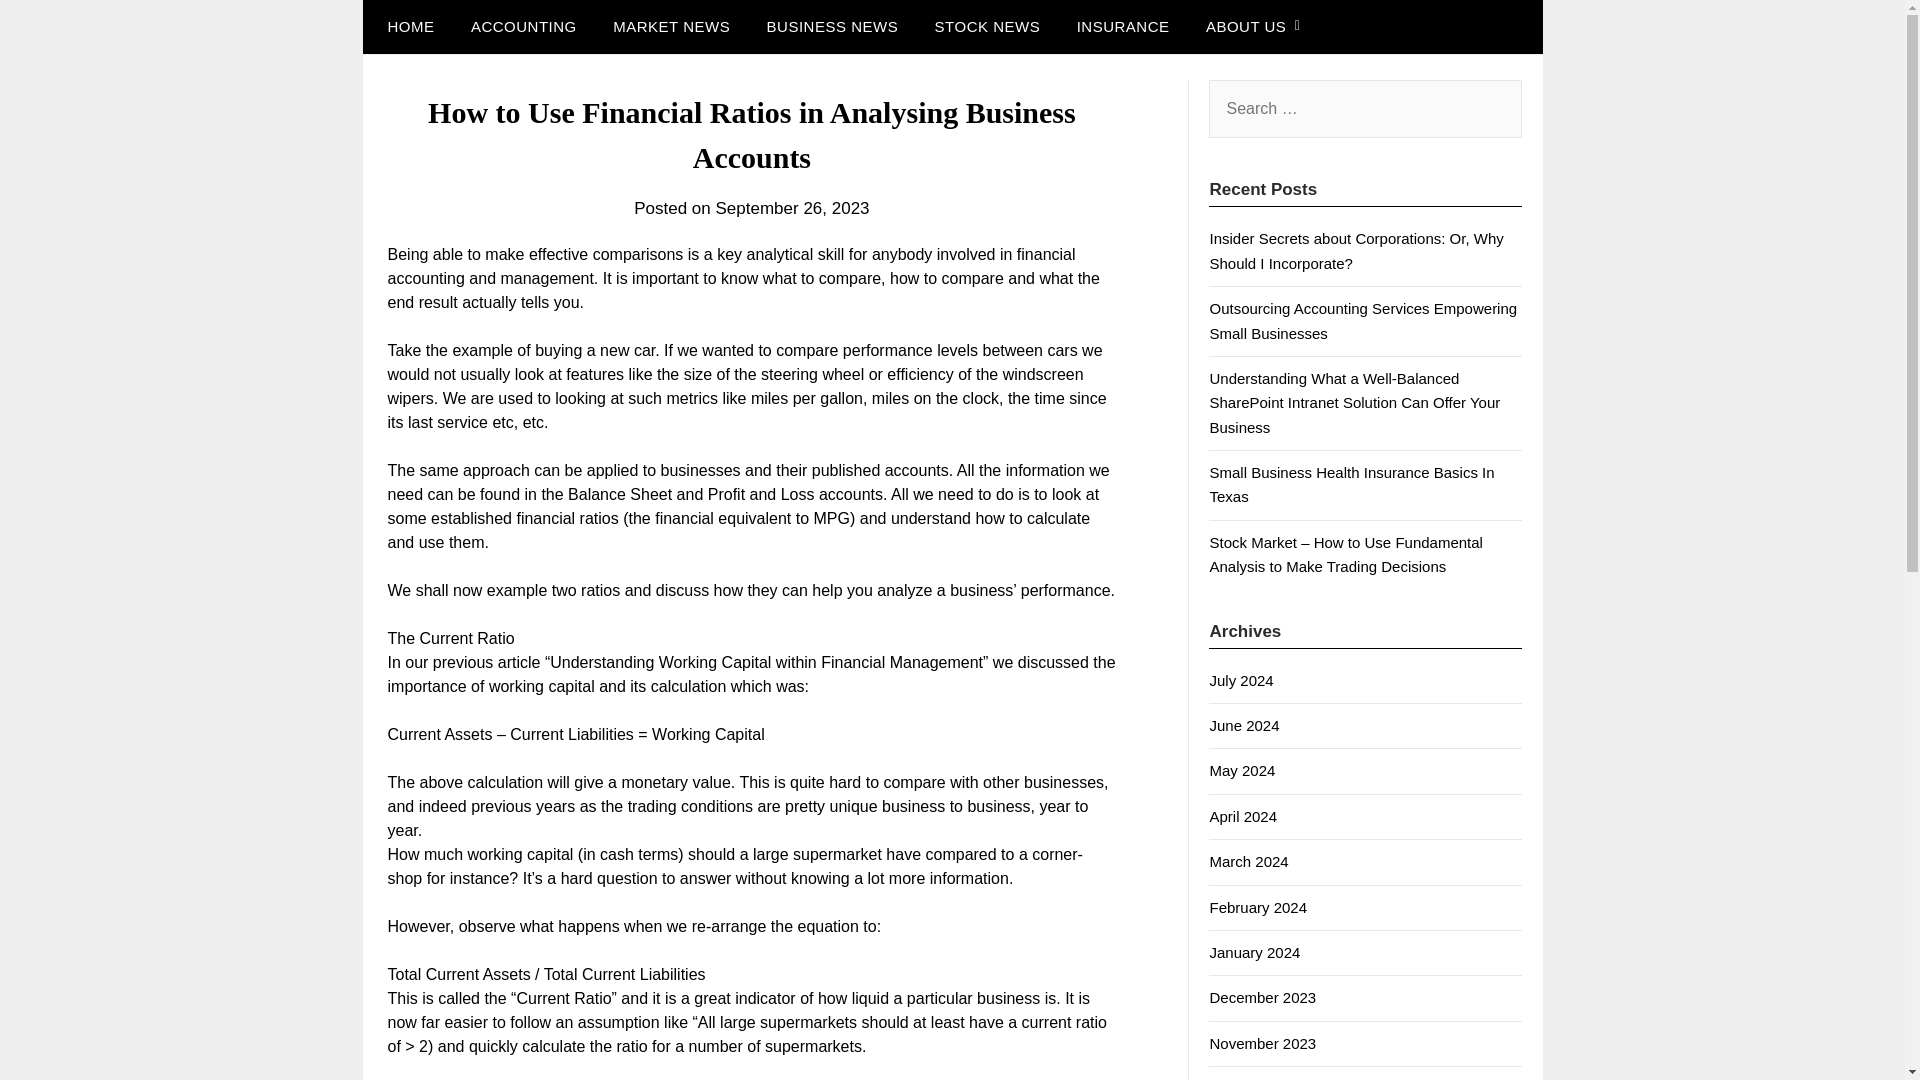  Describe the element at coordinates (1242, 770) in the screenshot. I see `May 2024` at that location.